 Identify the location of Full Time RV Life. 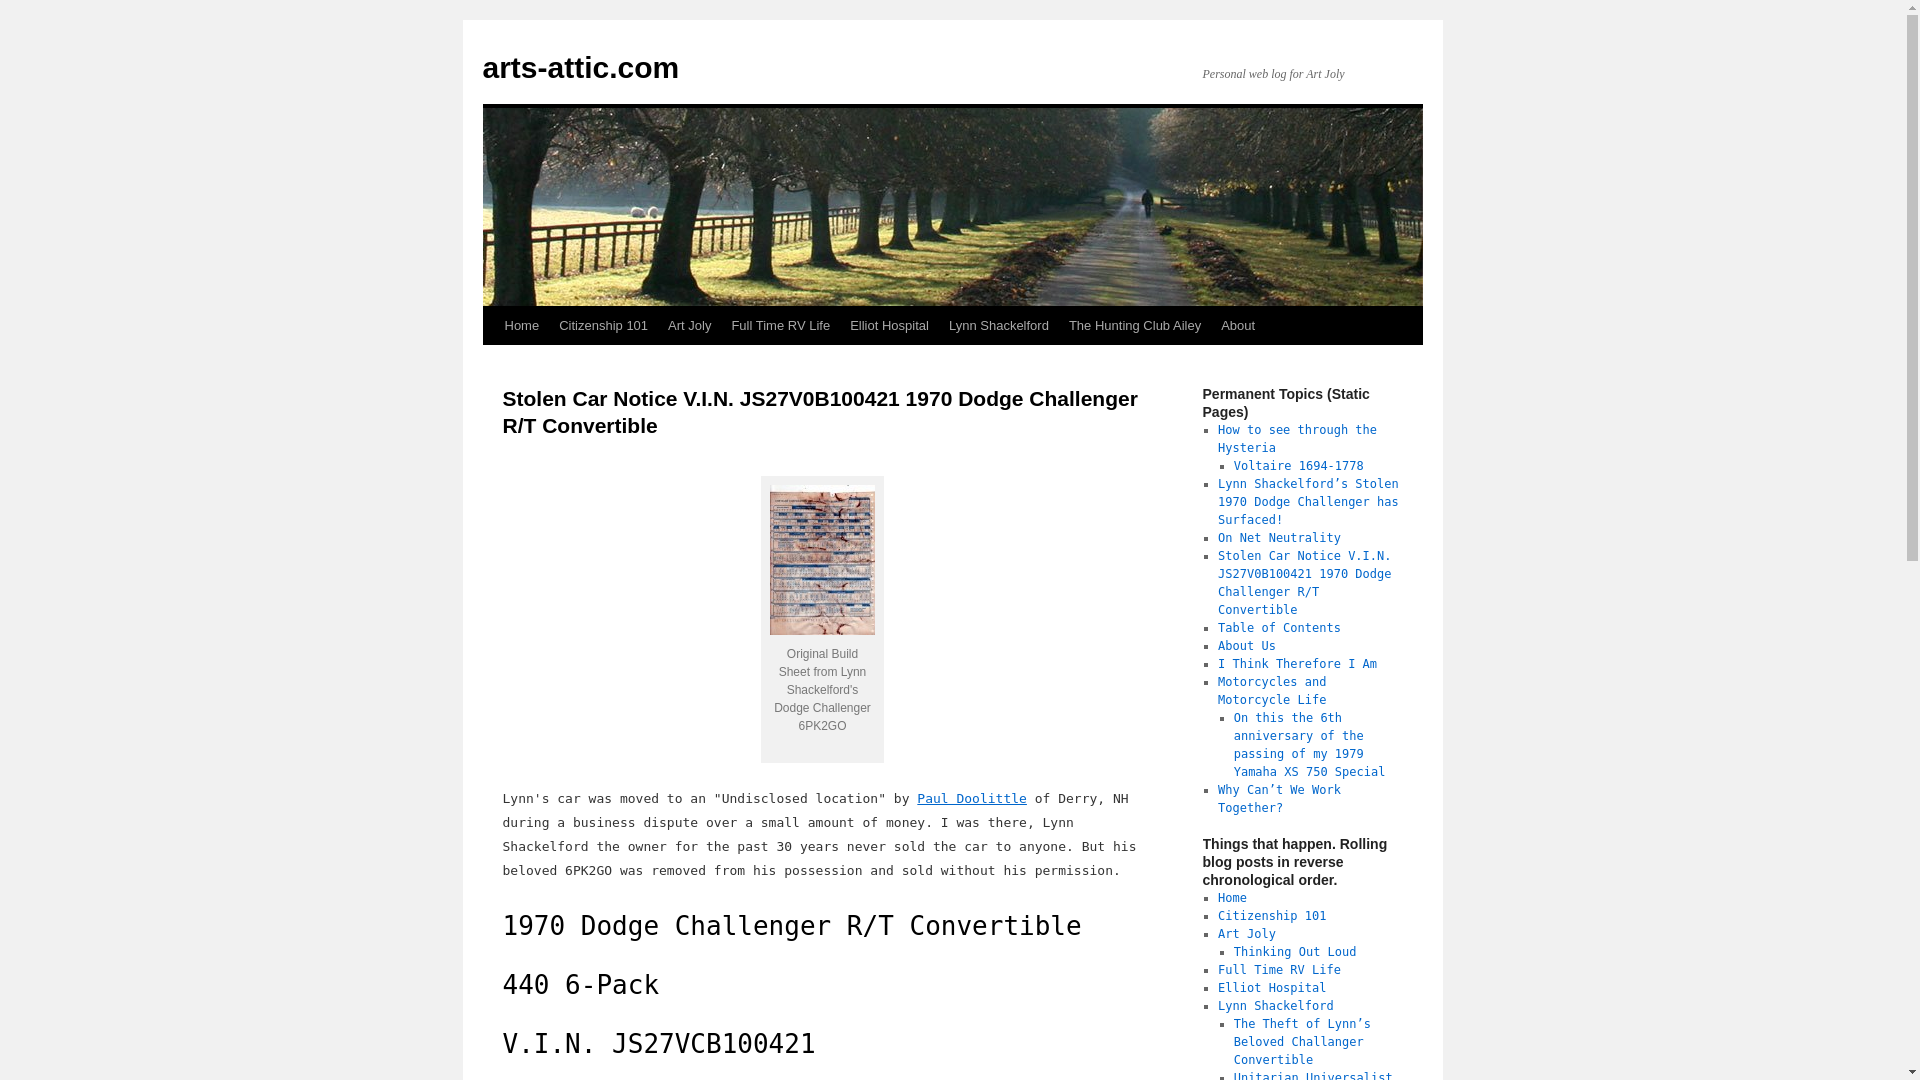
(1278, 970).